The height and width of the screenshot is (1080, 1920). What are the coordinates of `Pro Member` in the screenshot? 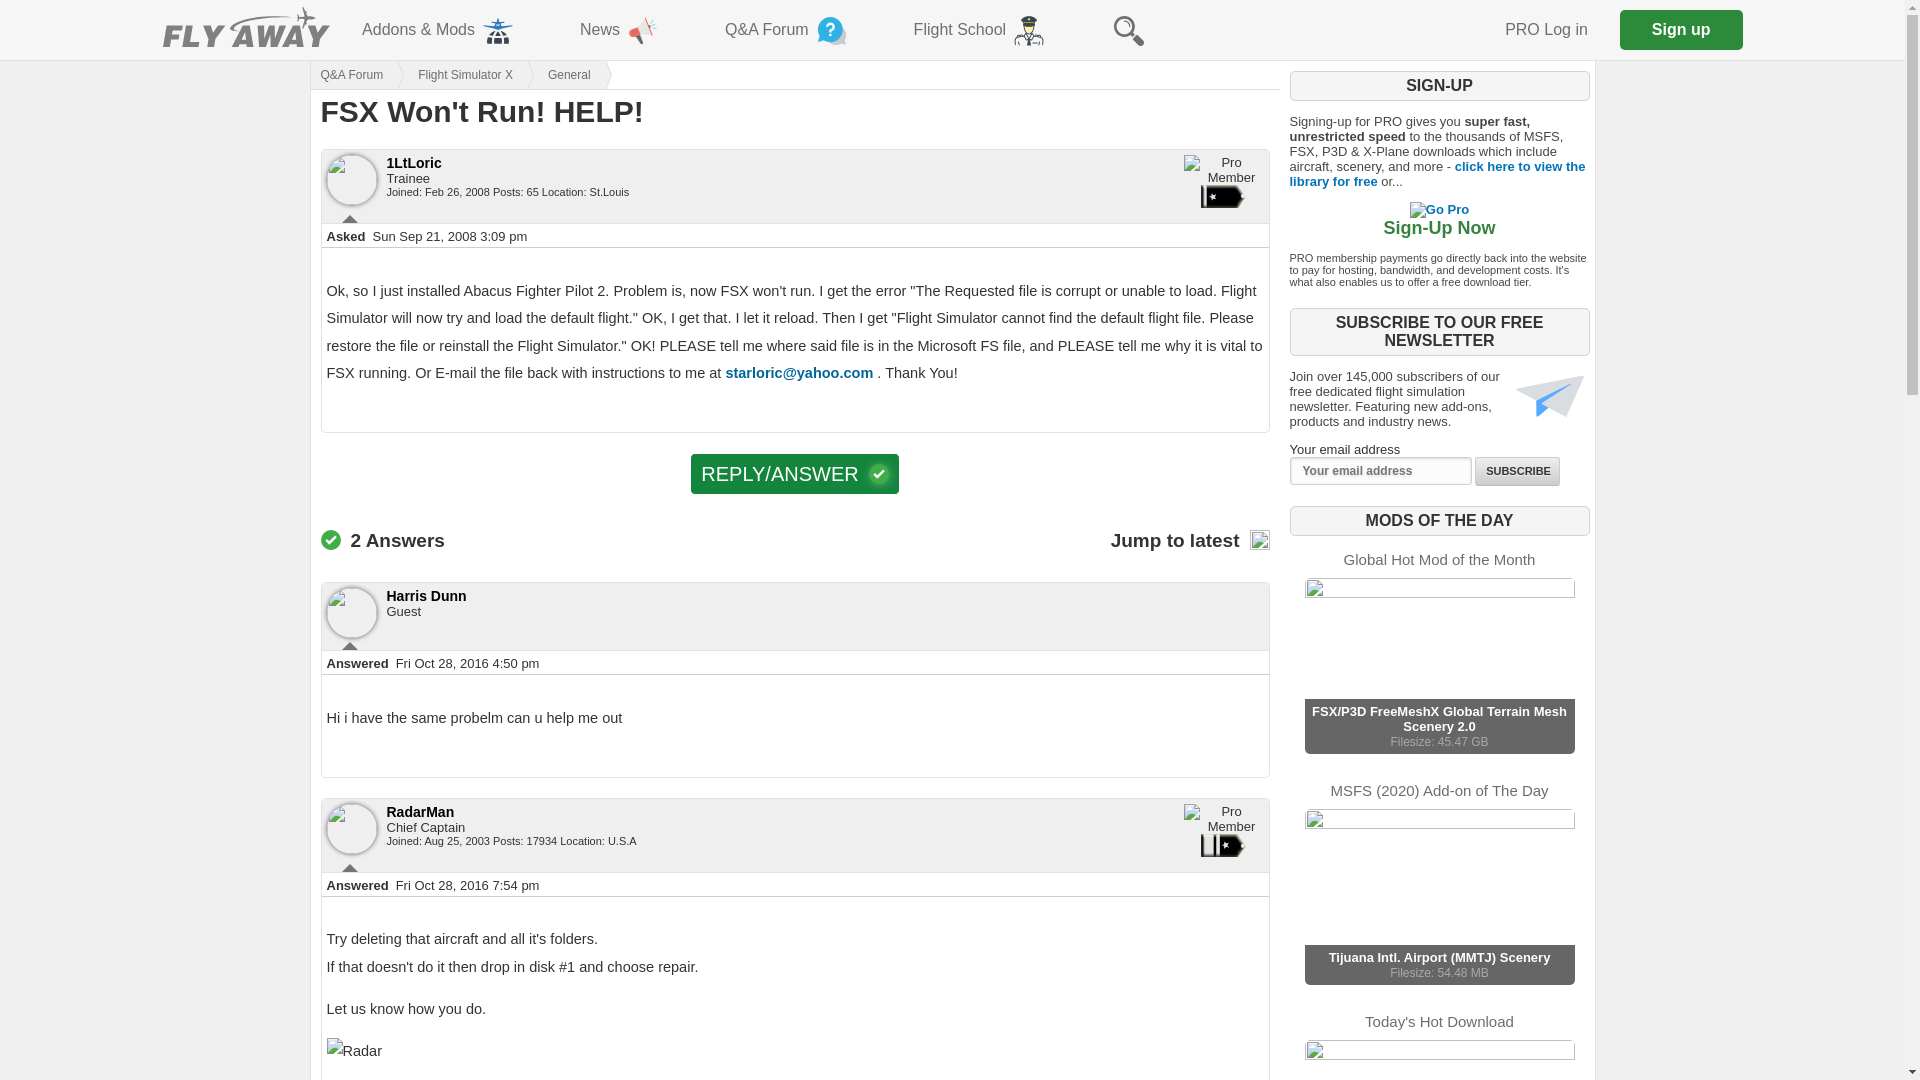 It's located at (1224, 818).